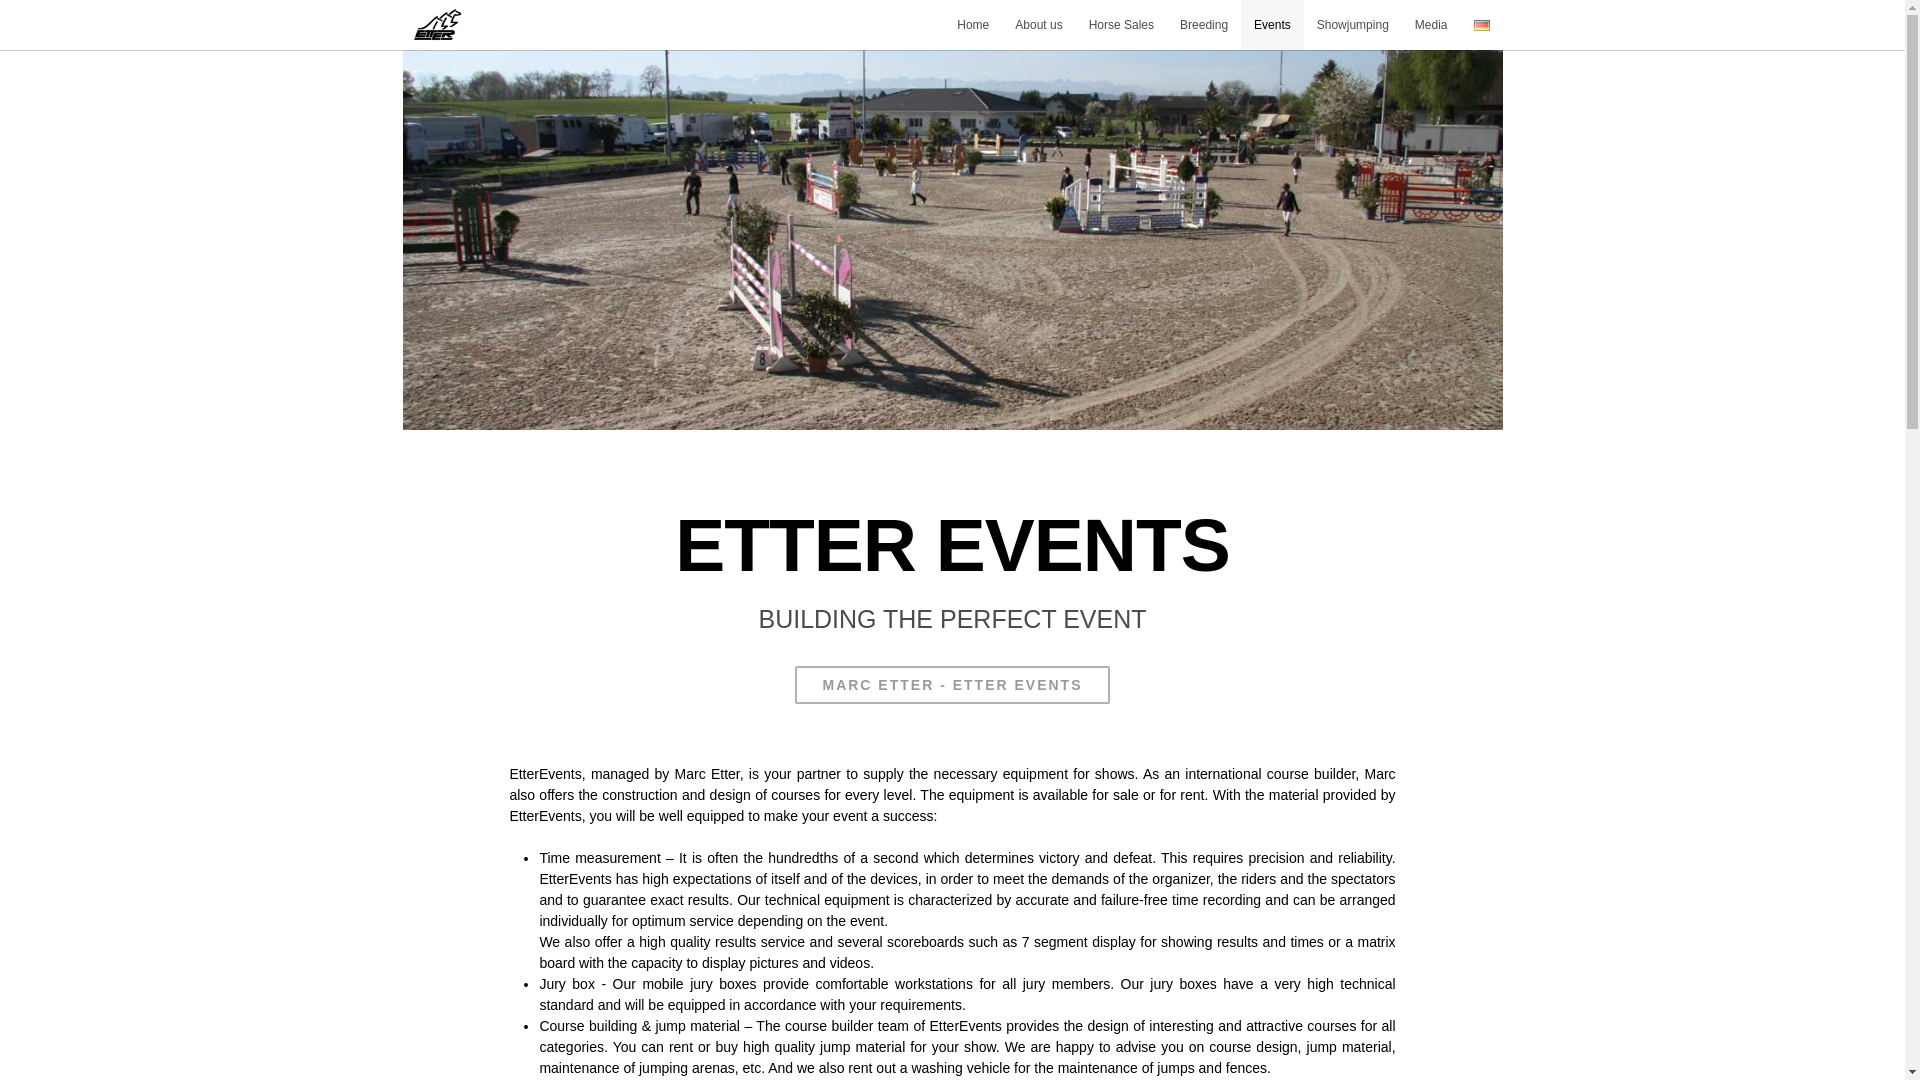 This screenshot has width=1920, height=1080. Describe the element at coordinates (437, 24) in the screenshot. I see `Etterhorses` at that location.